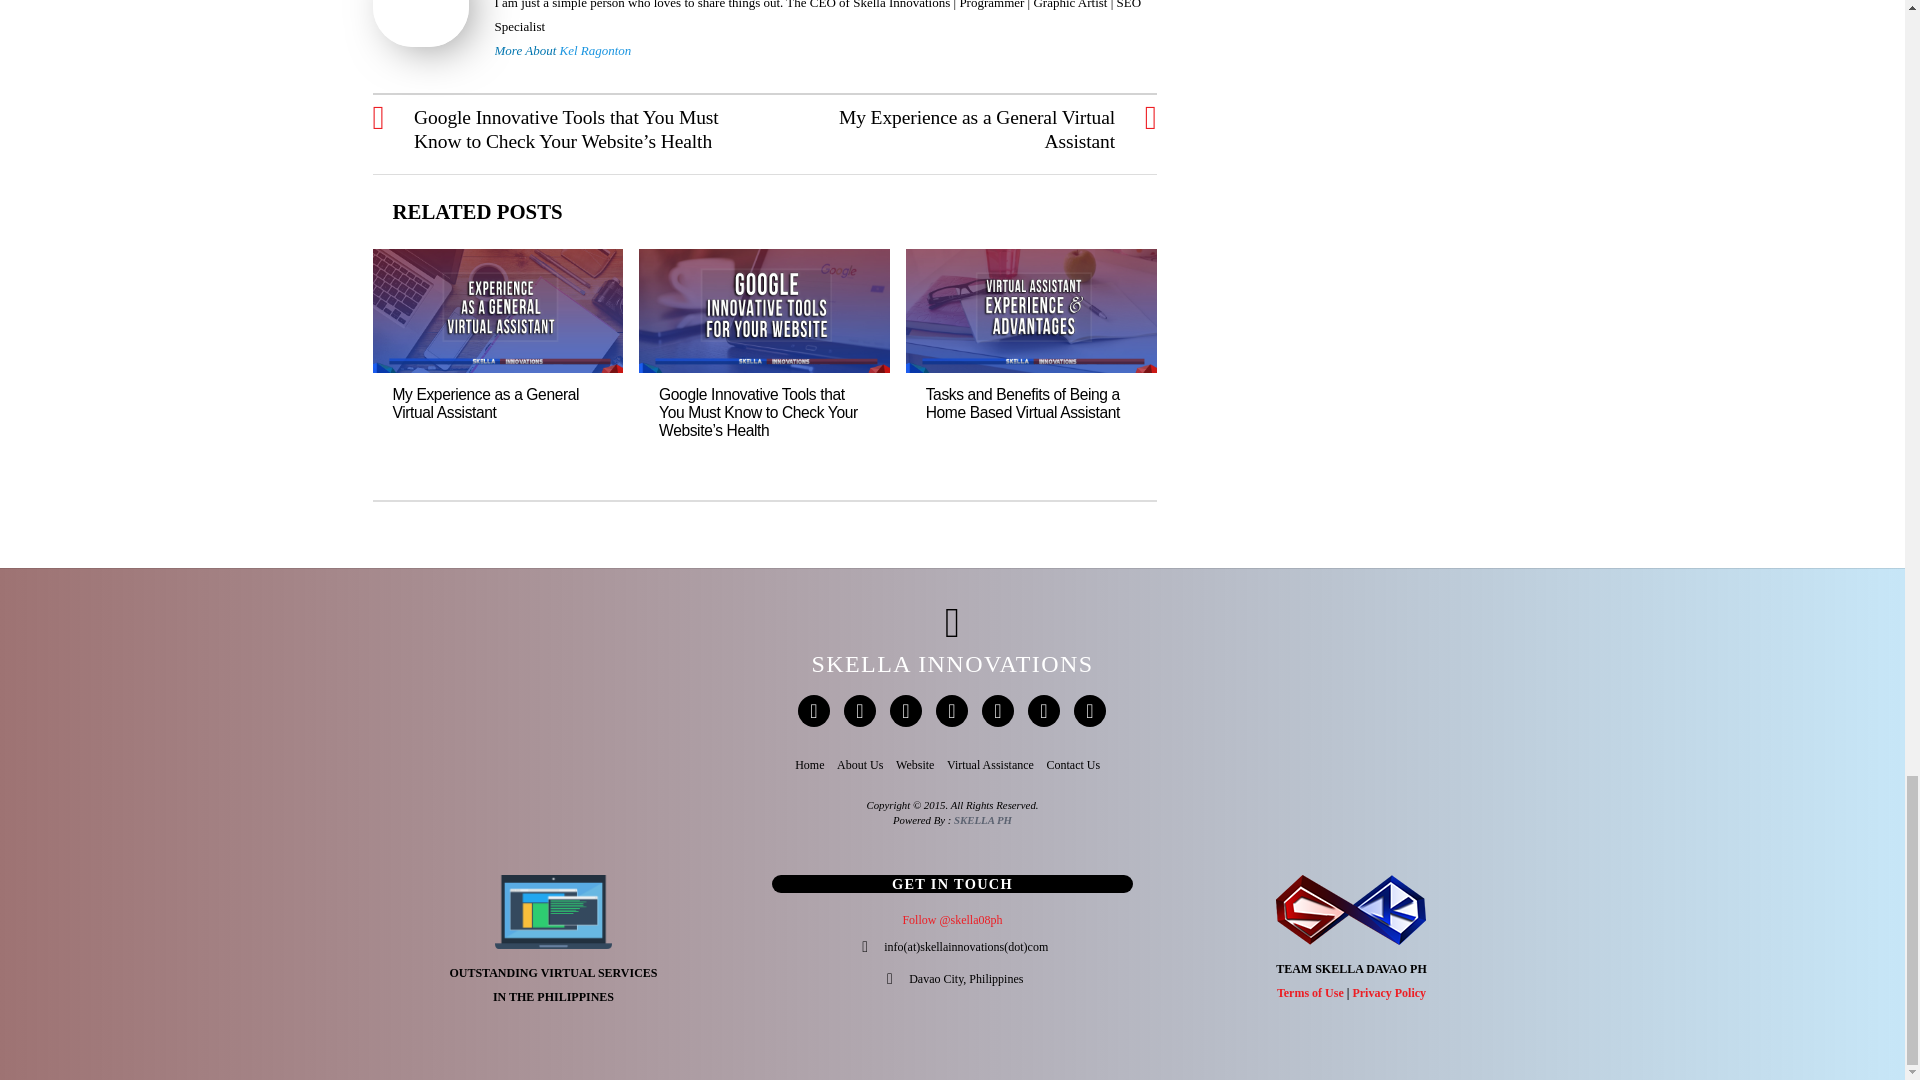 This screenshot has width=1920, height=1080. Describe the element at coordinates (596, 50) in the screenshot. I see `Kel Ragonton` at that location.